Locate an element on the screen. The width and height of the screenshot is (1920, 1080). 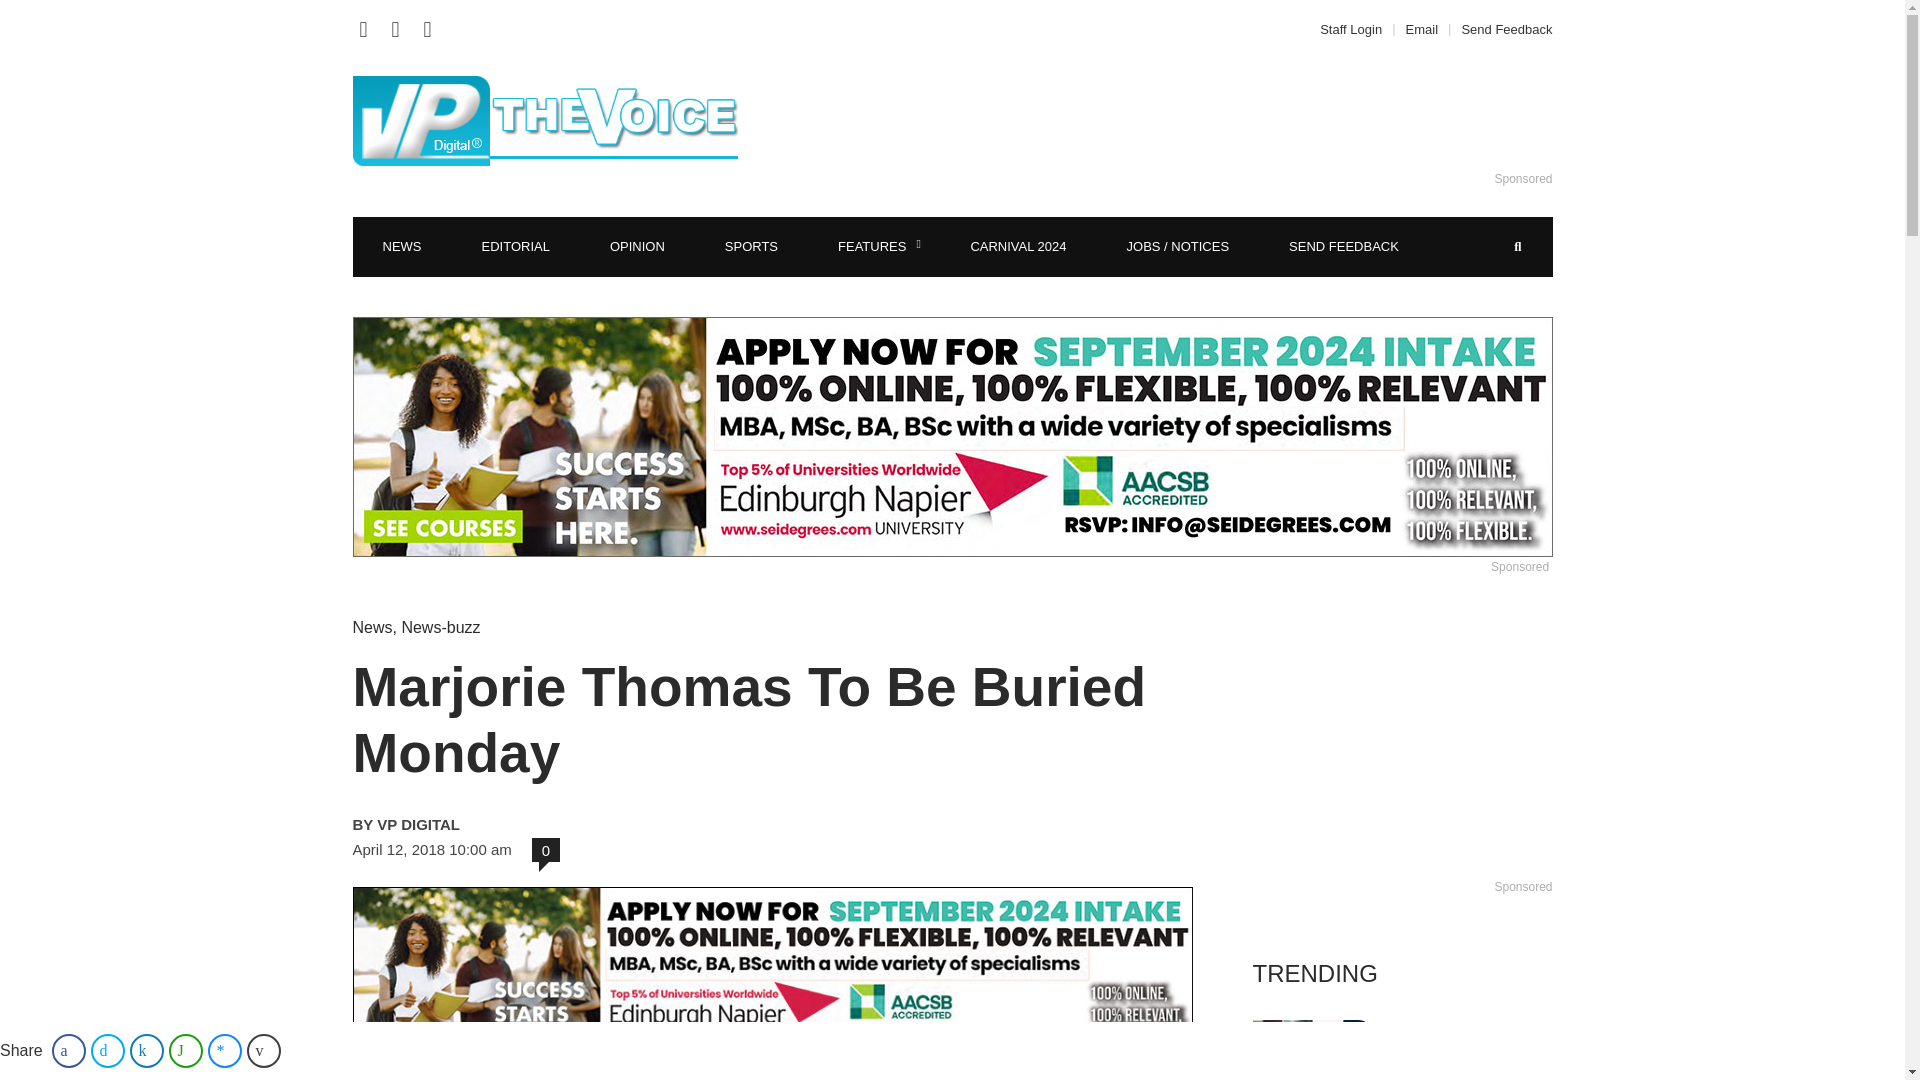
SPORTS is located at coordinates (752, 246).